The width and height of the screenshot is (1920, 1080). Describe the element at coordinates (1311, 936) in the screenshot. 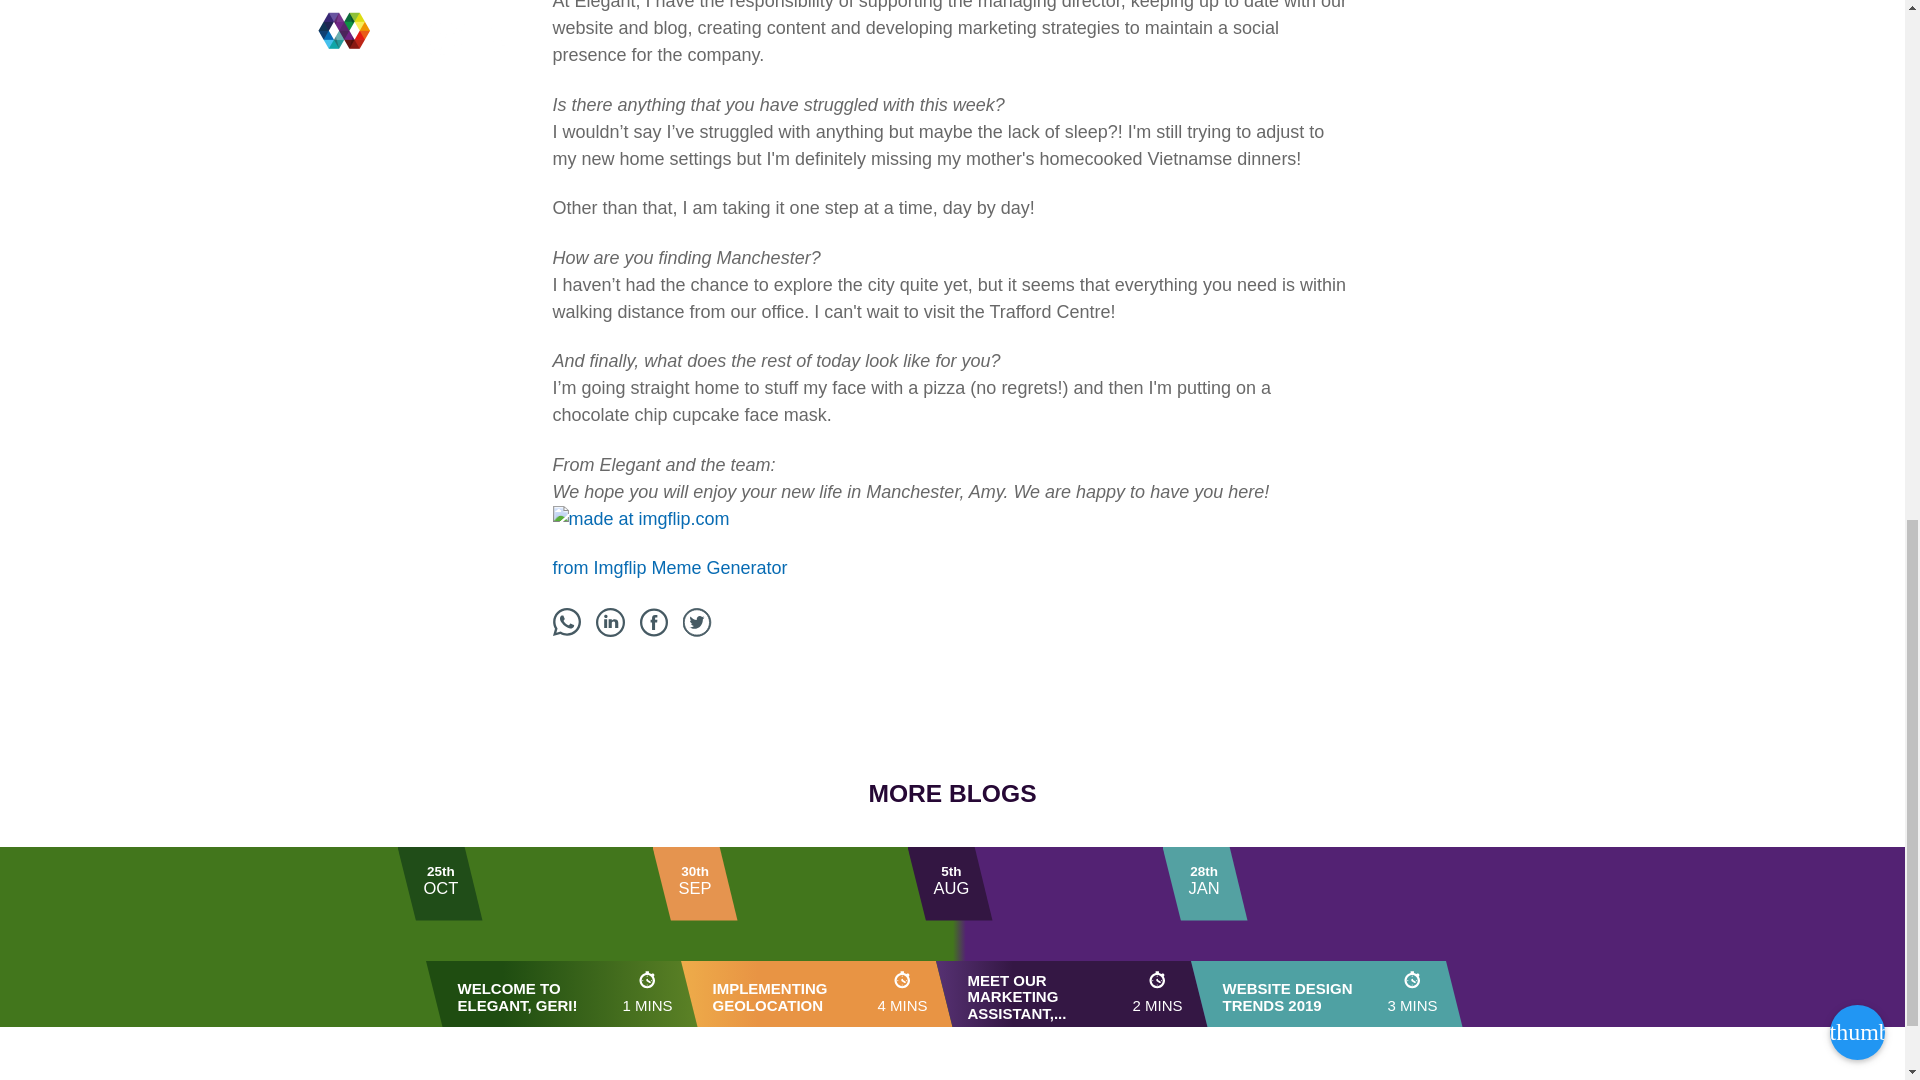

I see `WhatsApp` at that location.